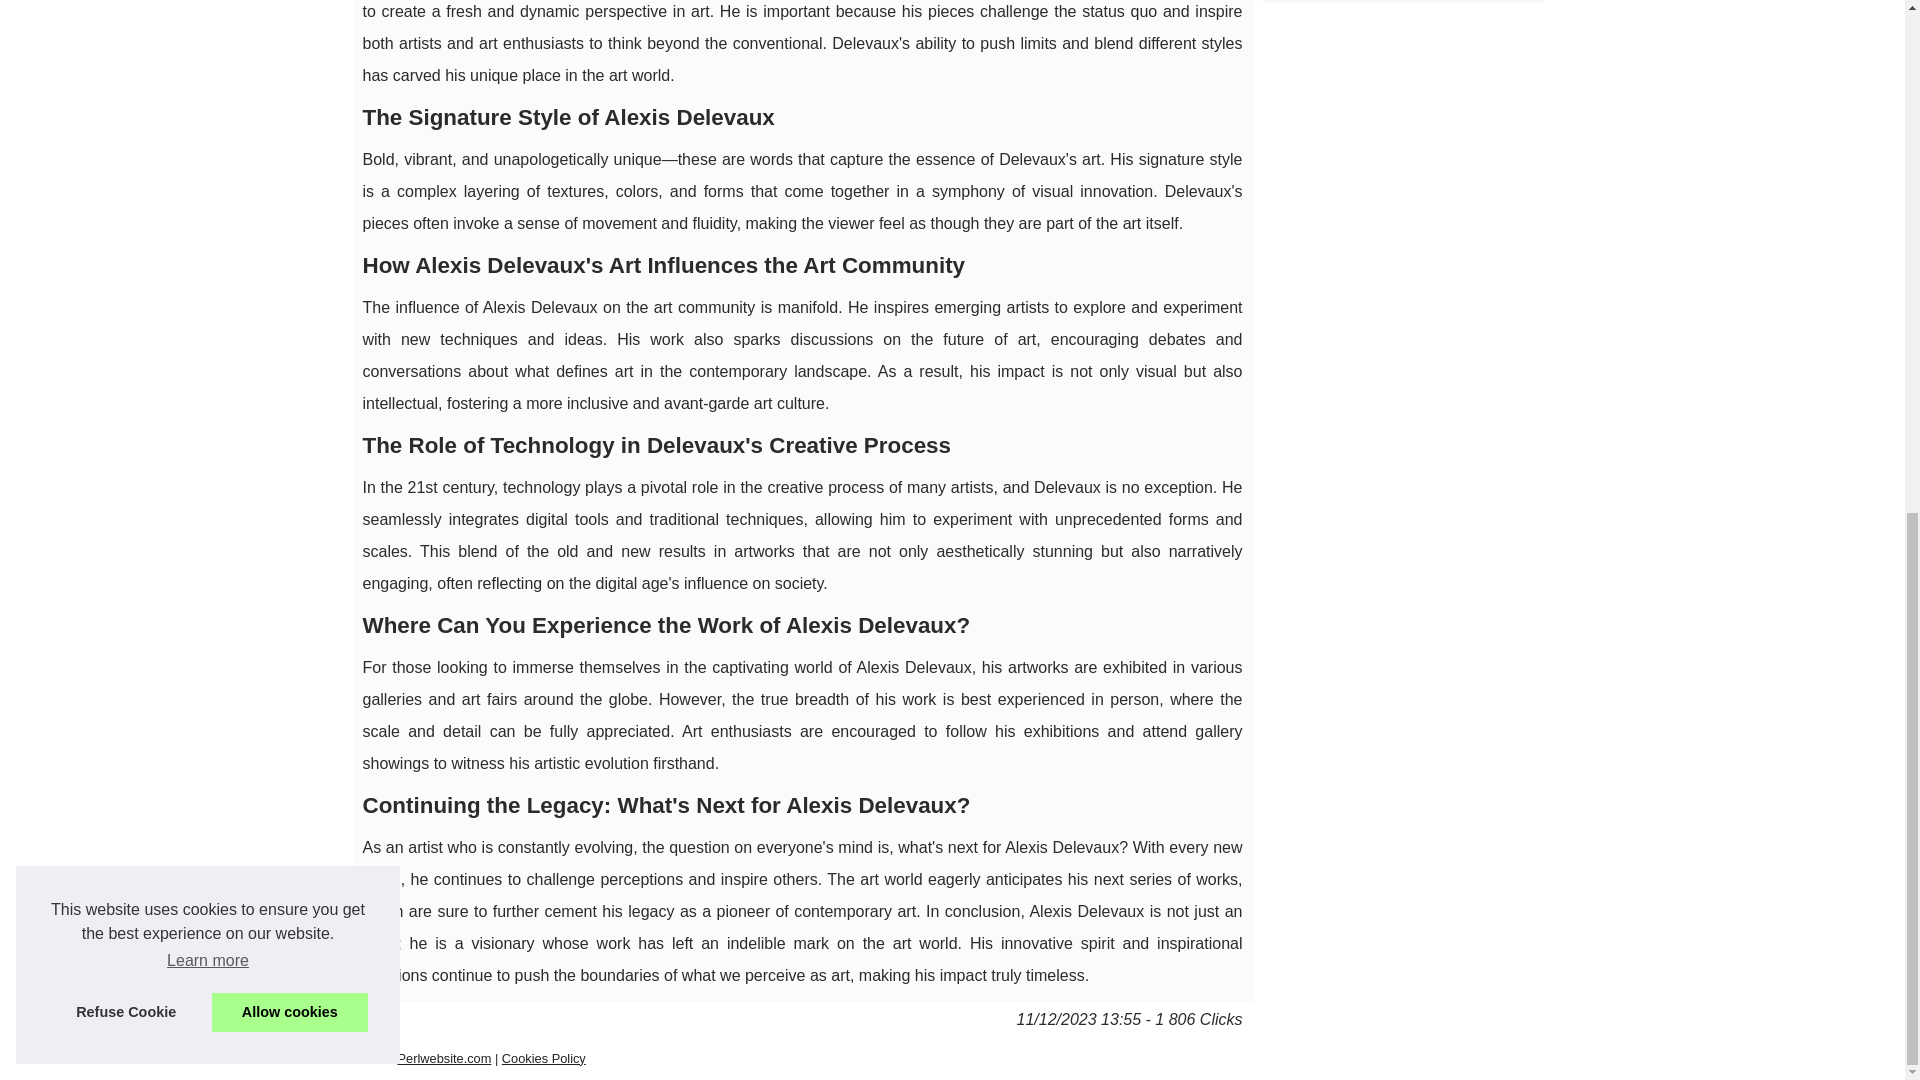  What do you see at coordinates (543, 1058) in the screenshot?
I see `Cookies Policy` at bounding box center [543, 1058].